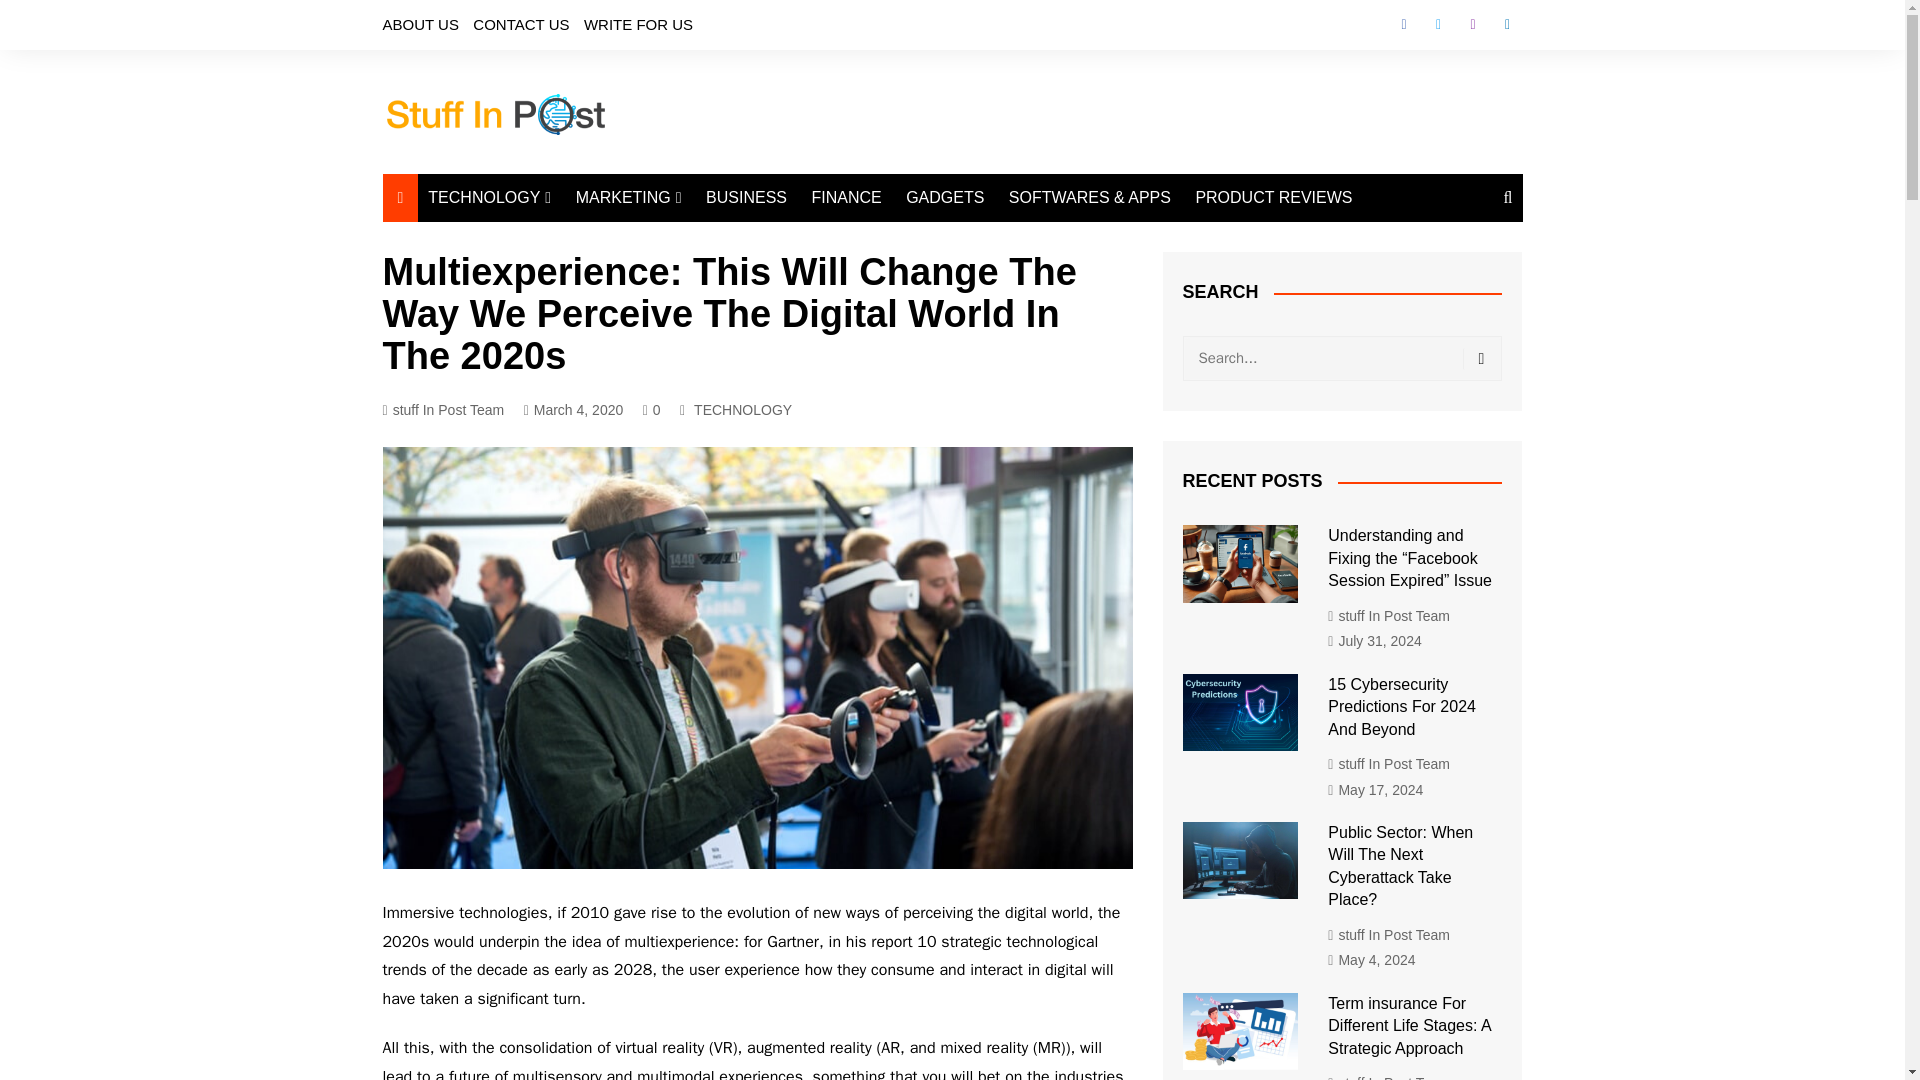 The width and height of the screenshot is (1920, 1080). I want to click on BIG DATA, so click(528, 387).